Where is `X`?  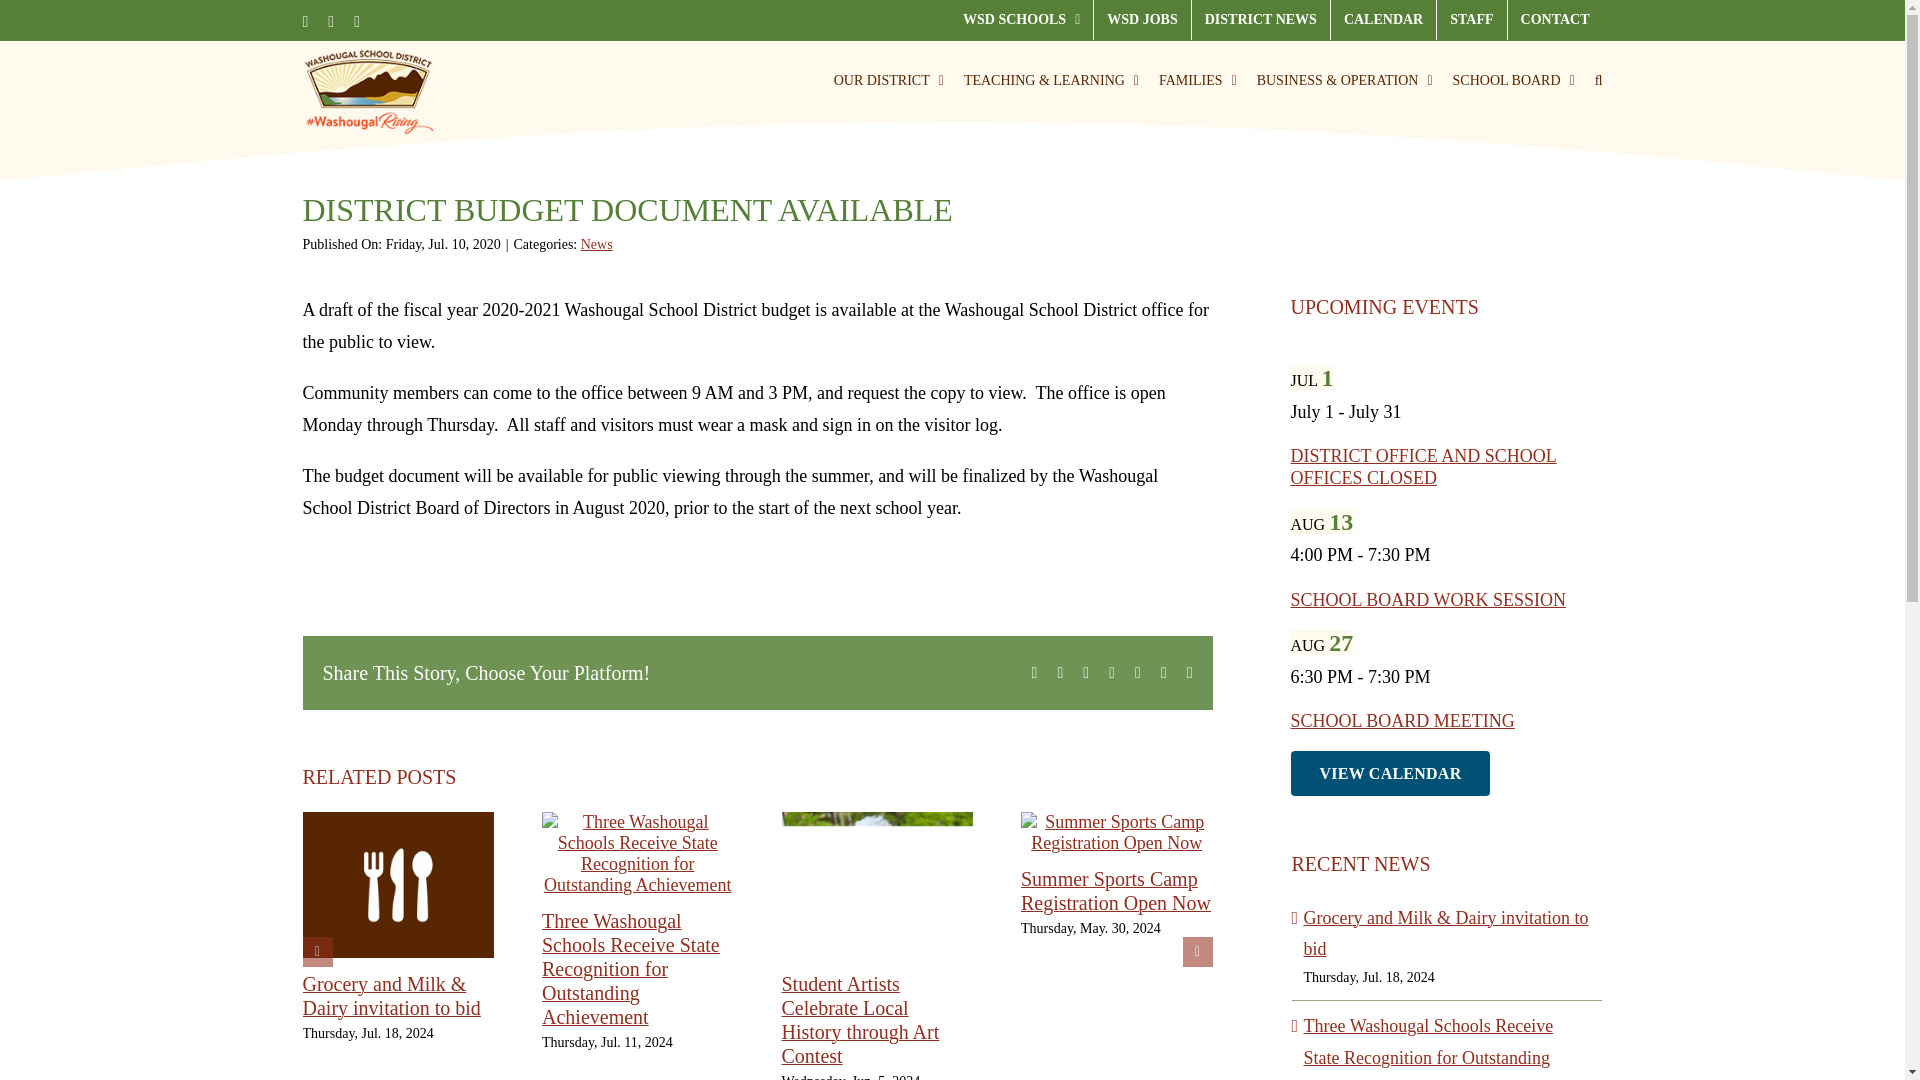 X is located at coordinates (1060, 673).